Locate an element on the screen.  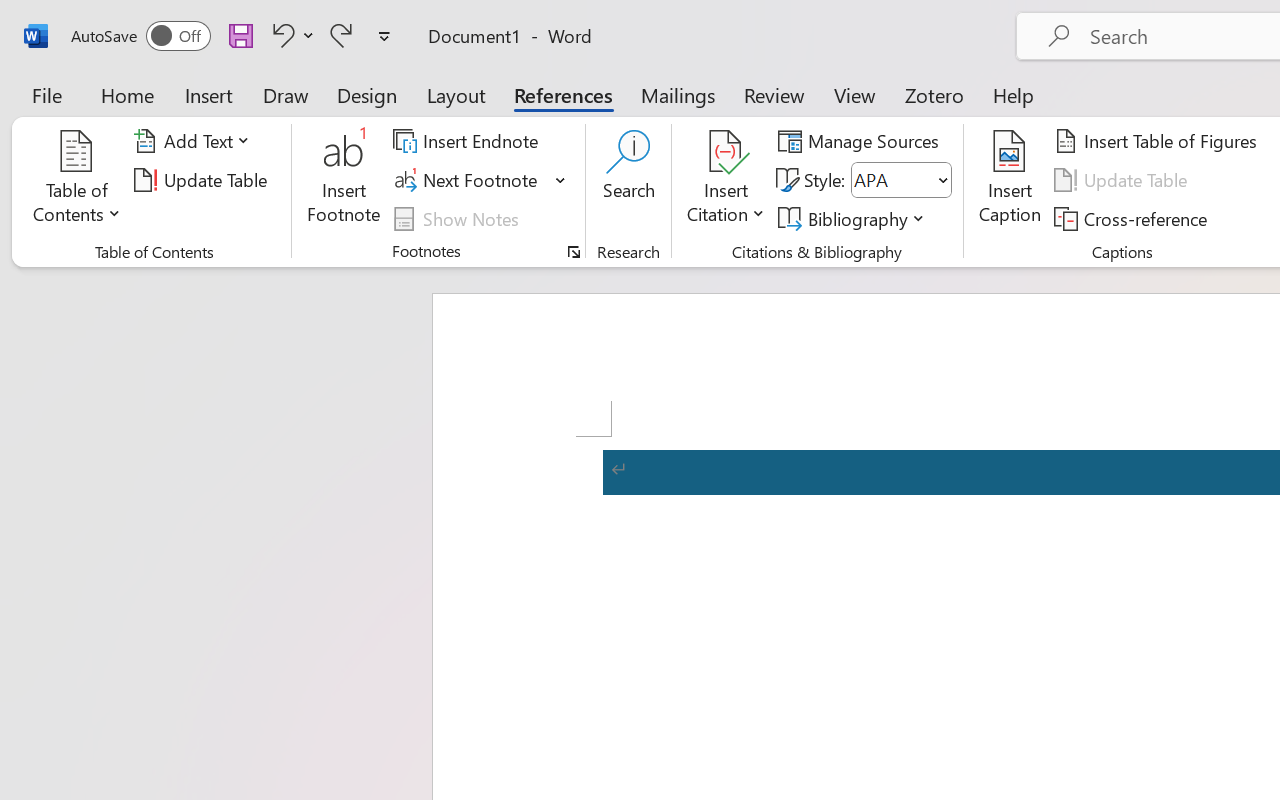
Insert Caption... is located at coordinates (1010, 180).